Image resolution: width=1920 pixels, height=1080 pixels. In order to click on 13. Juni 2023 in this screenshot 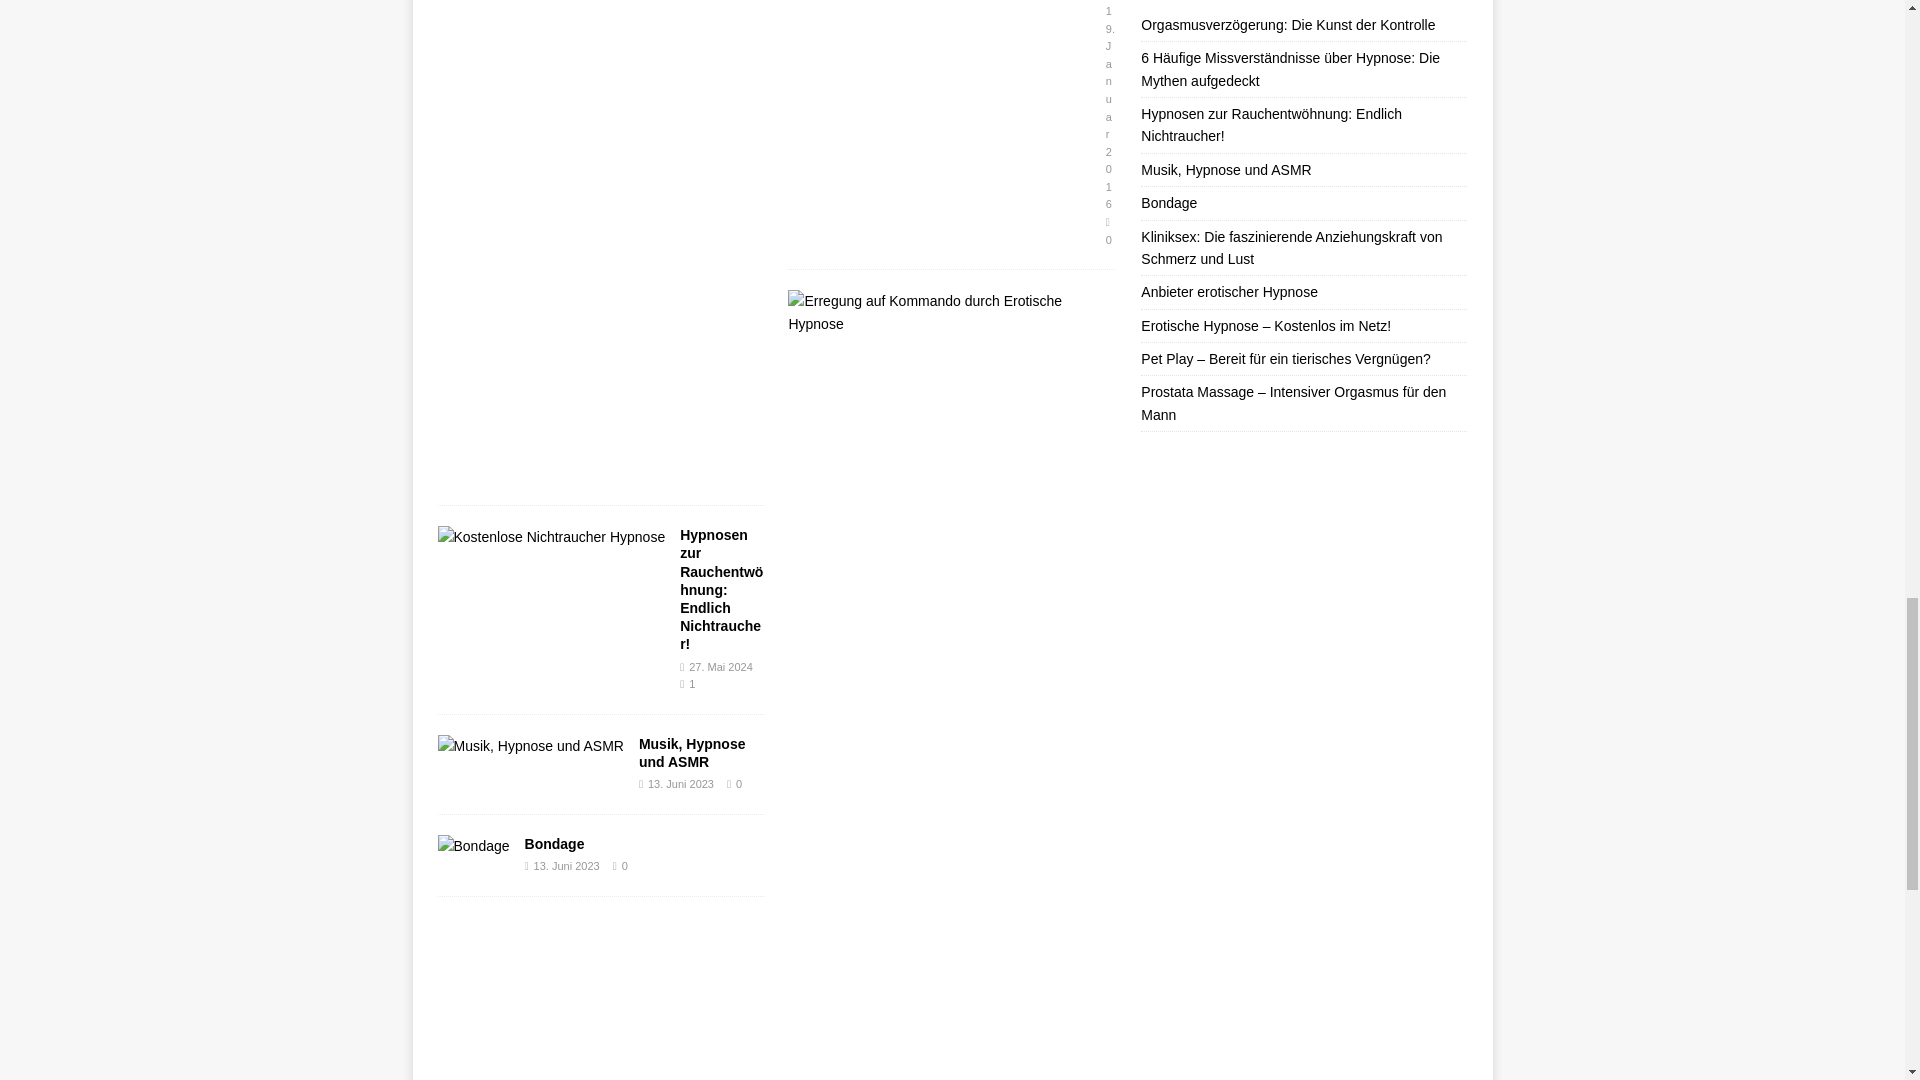, I will do `click(566, 865)`.